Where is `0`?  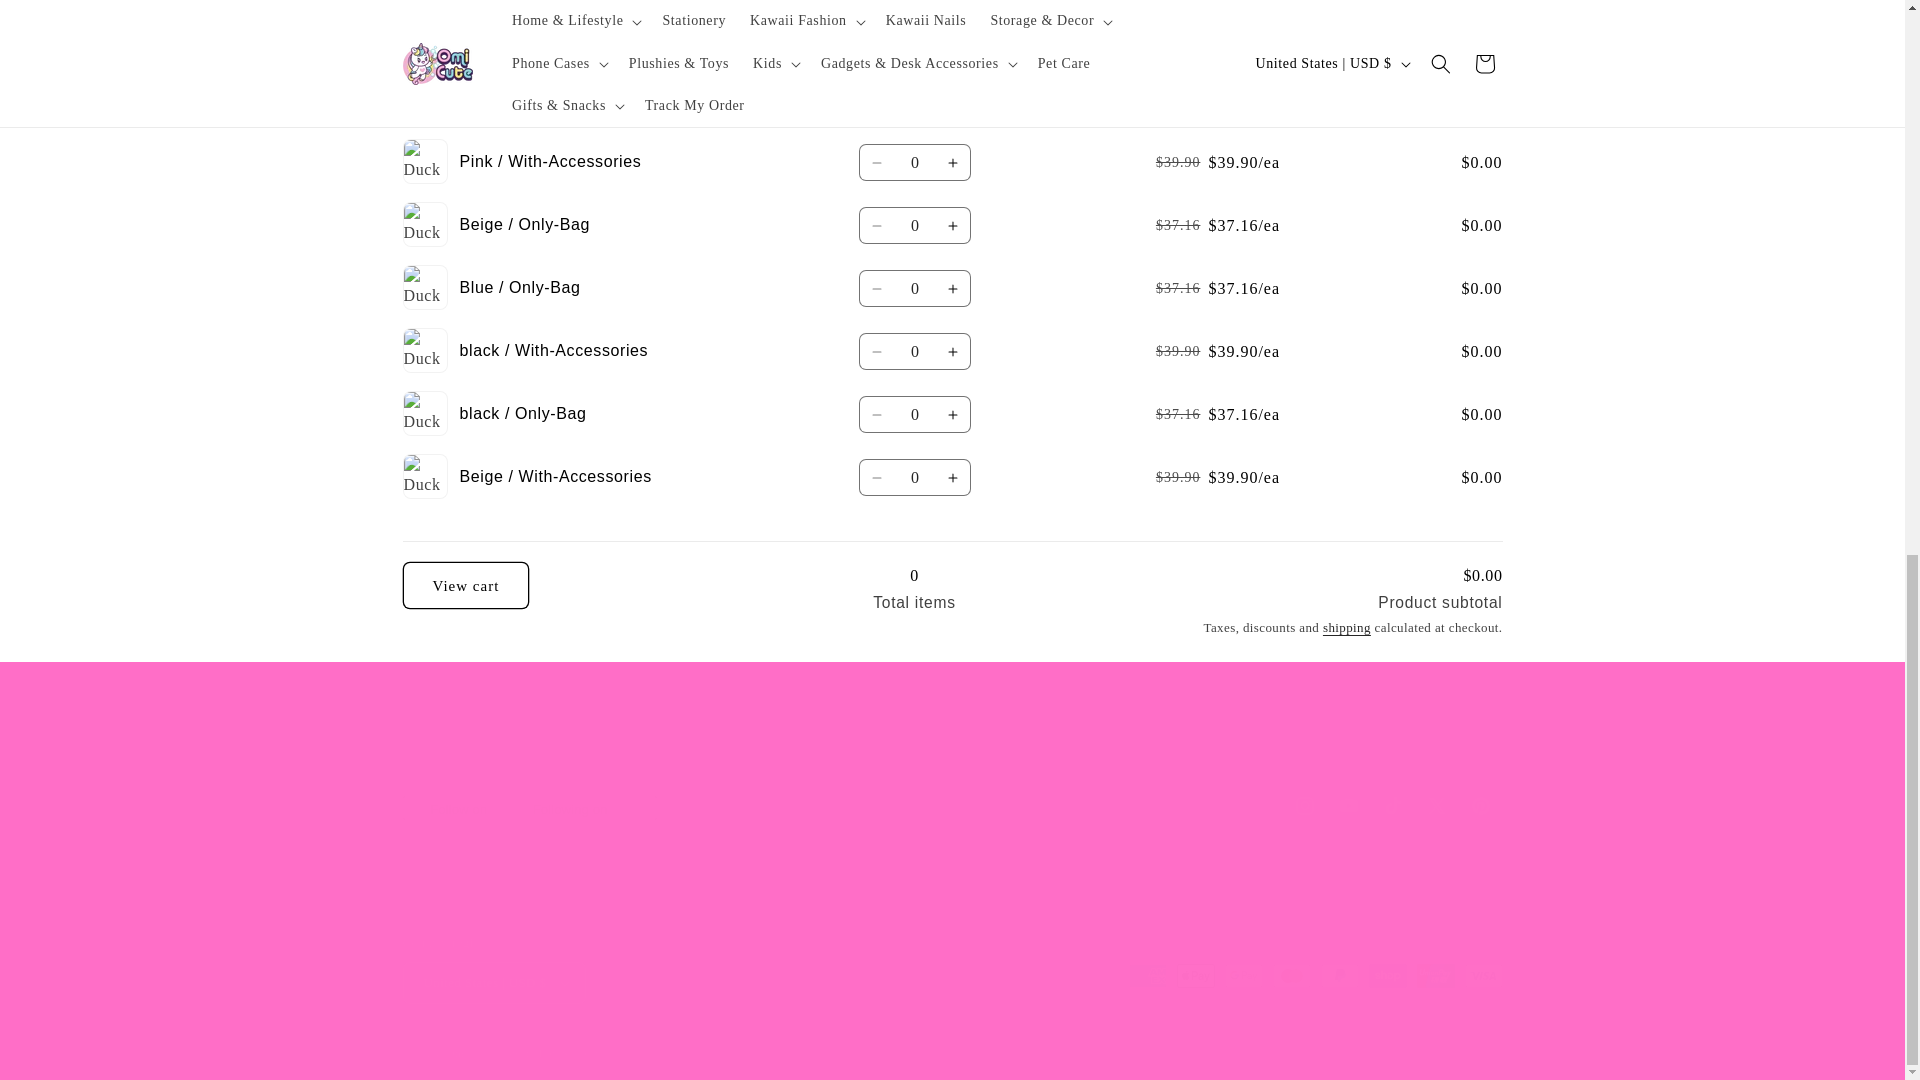
0 is located at coordinates (914, 99).